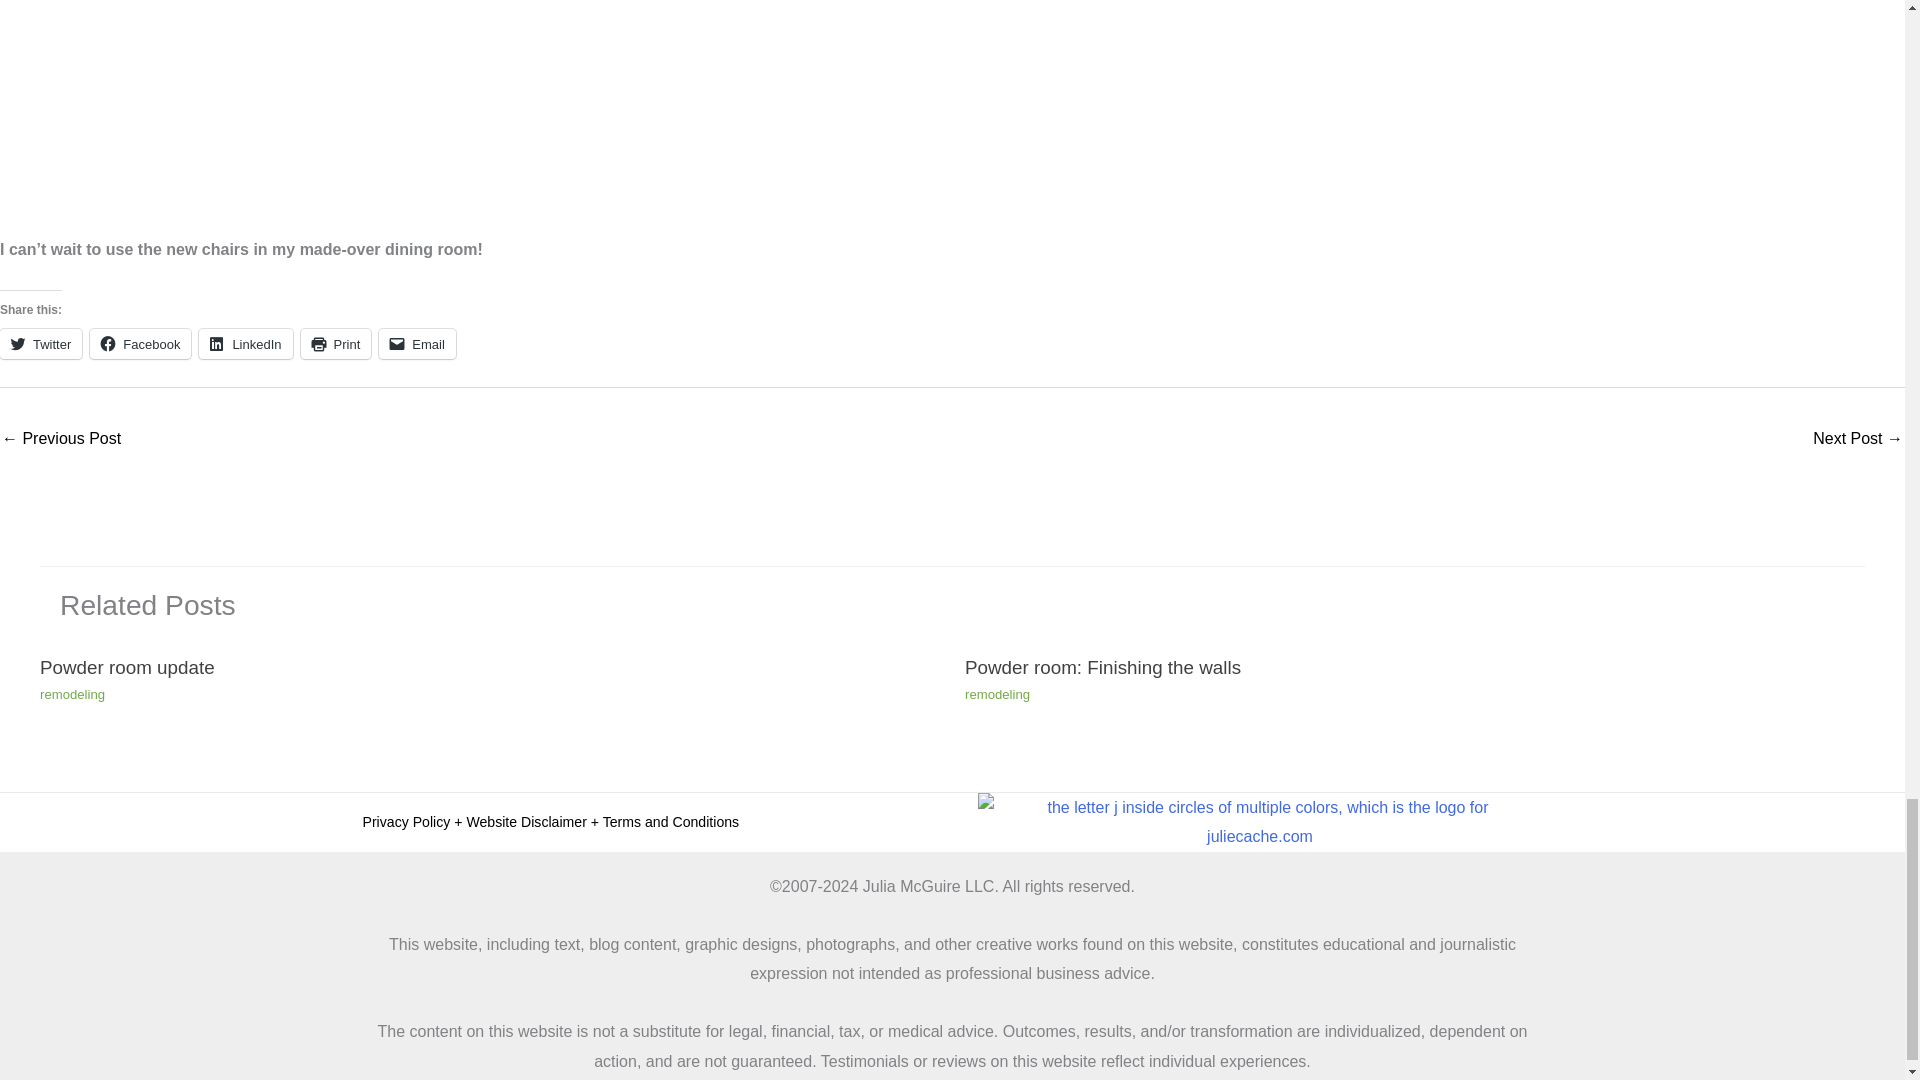 The height and width of the screenshot is (1080, 1920). I want to click on Twitter, so click(41, 344).